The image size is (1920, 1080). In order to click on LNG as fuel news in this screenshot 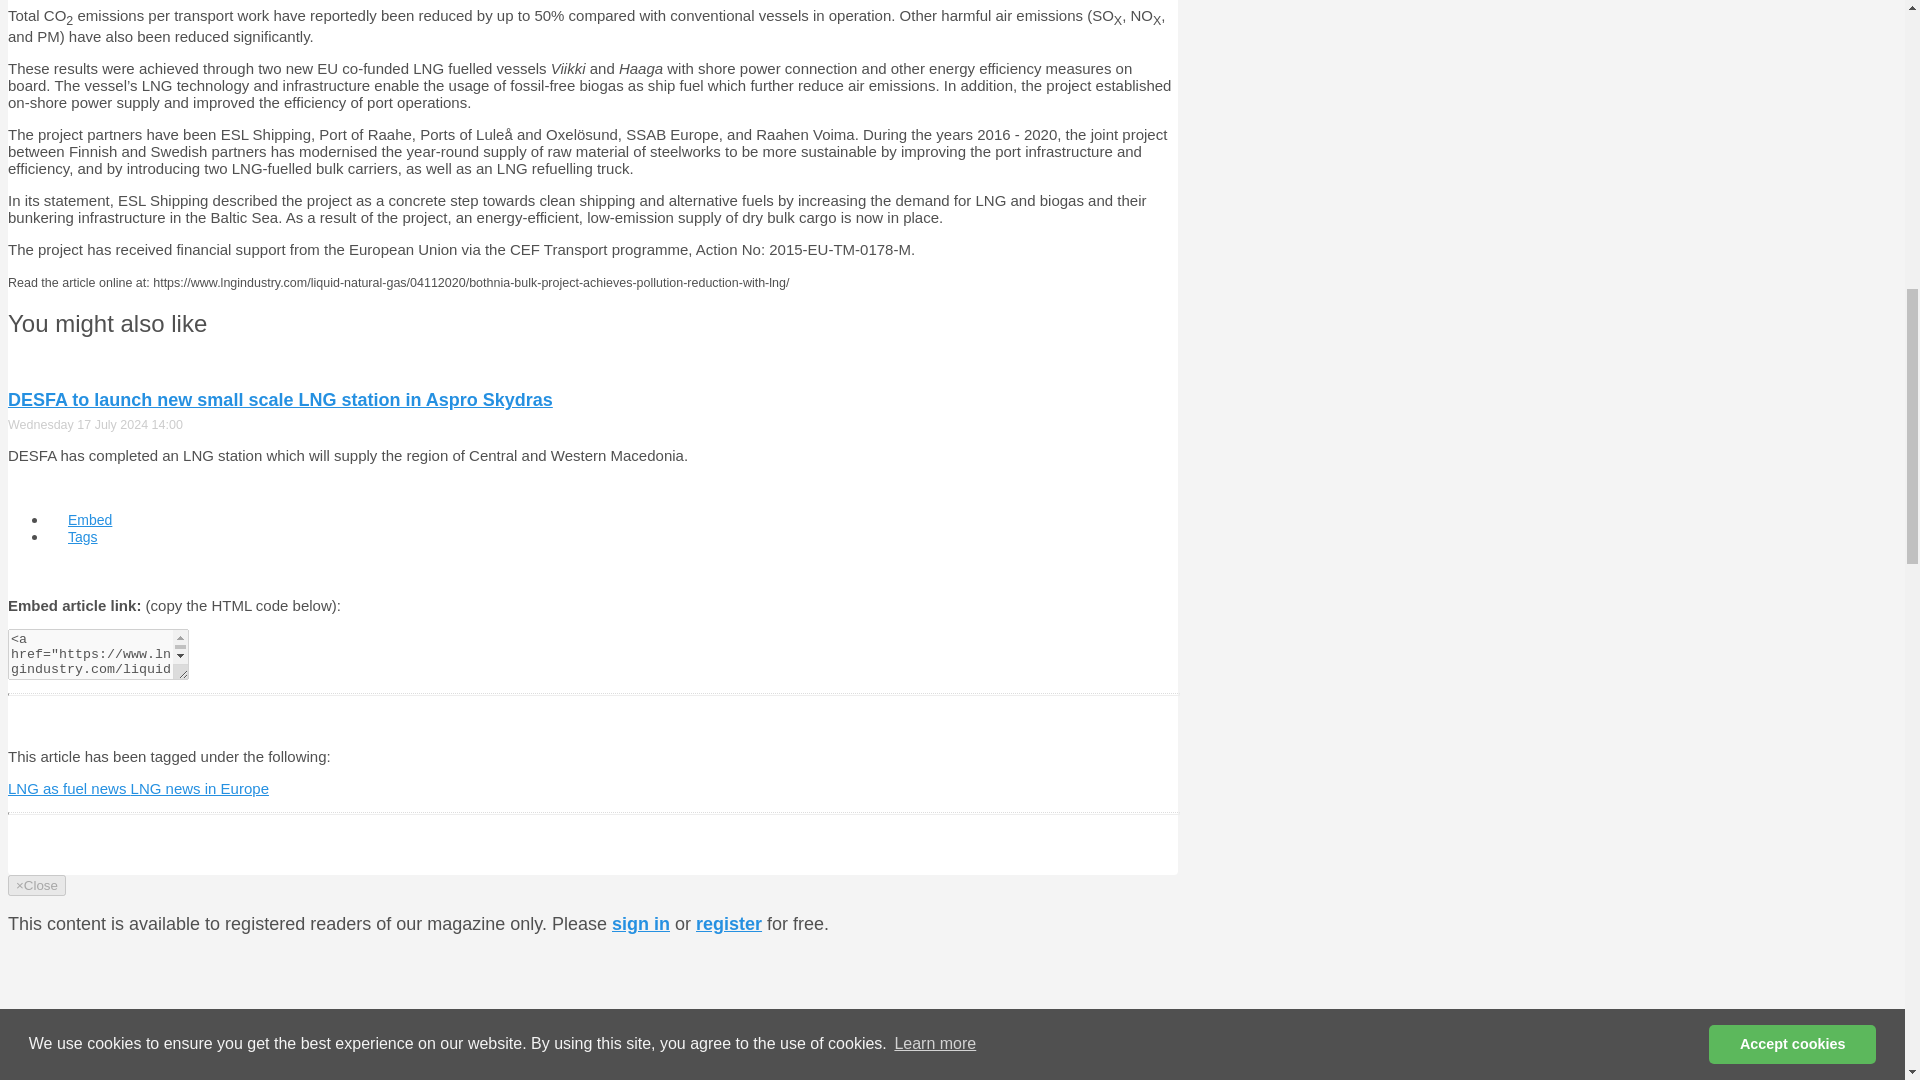, I will do `click(68, 788)`.